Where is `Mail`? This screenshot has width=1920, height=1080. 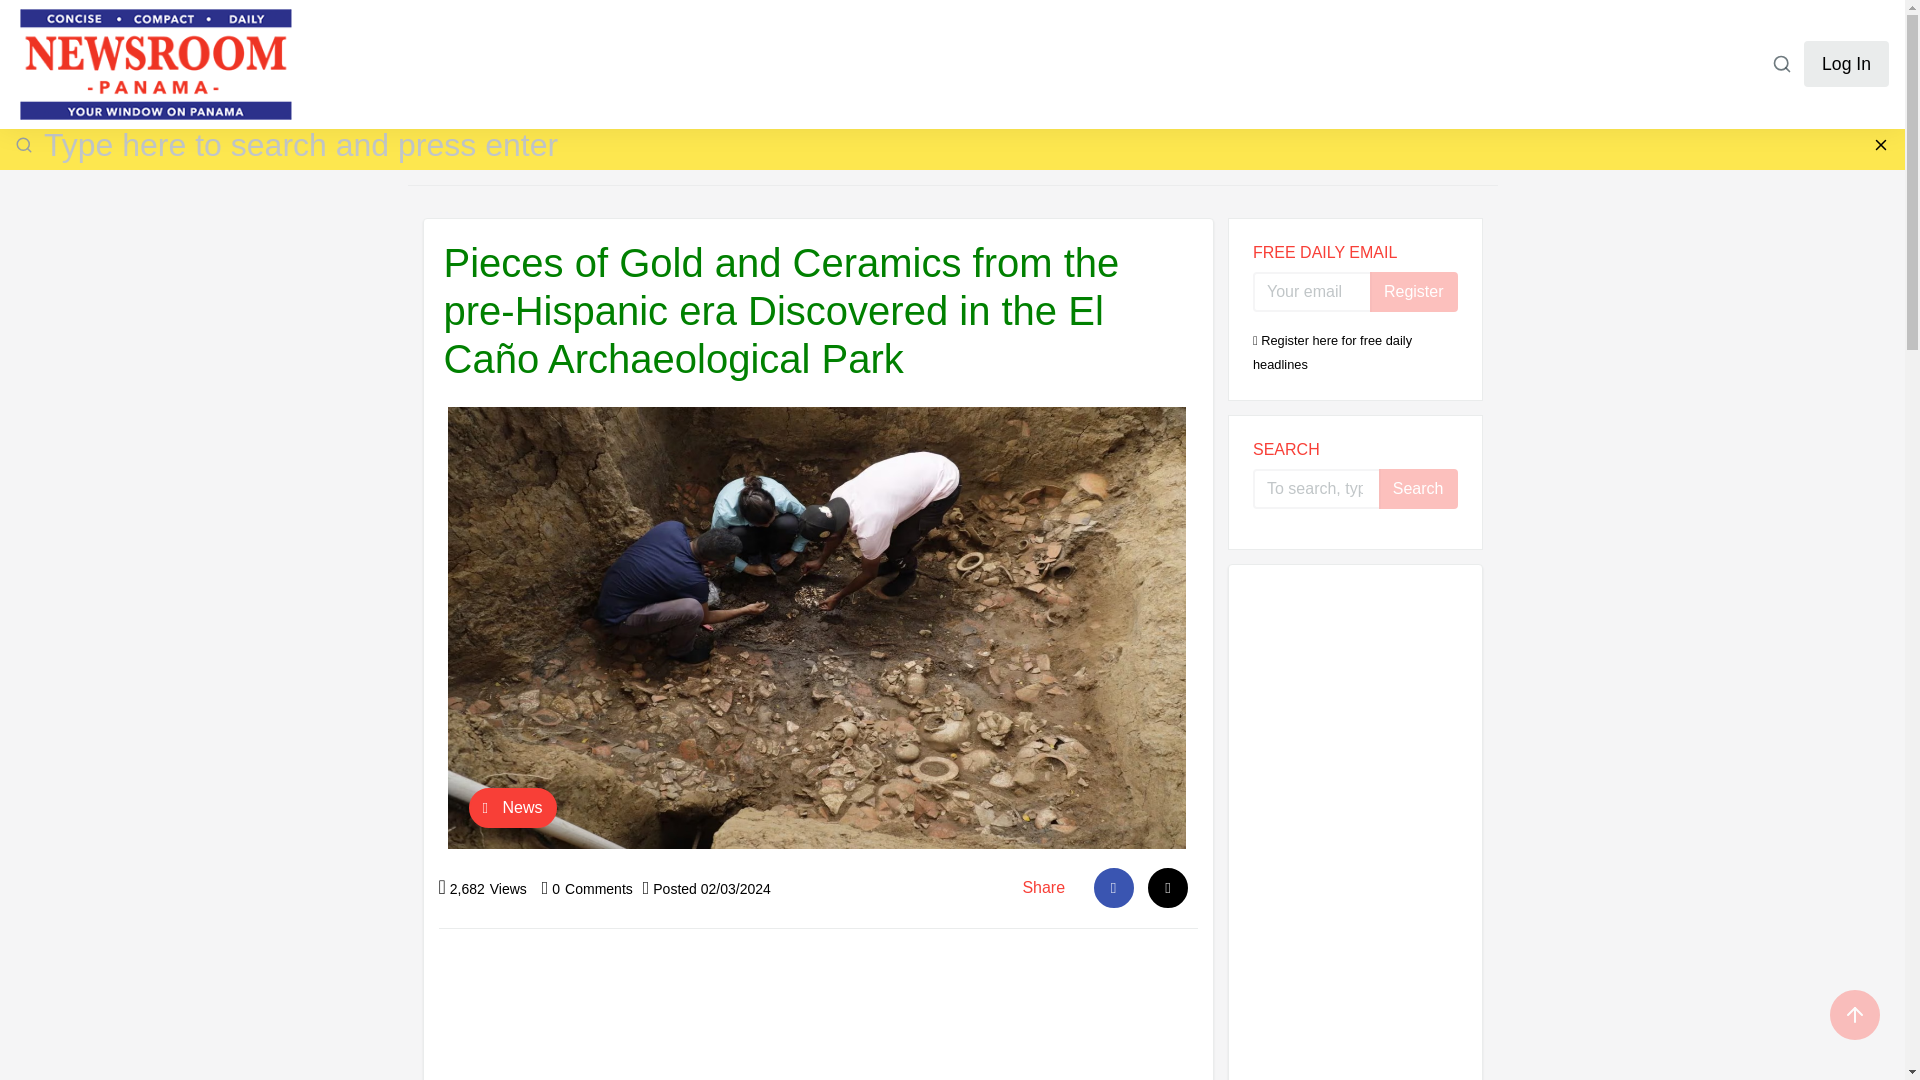
Mail is located at coordinates (1168, 888).